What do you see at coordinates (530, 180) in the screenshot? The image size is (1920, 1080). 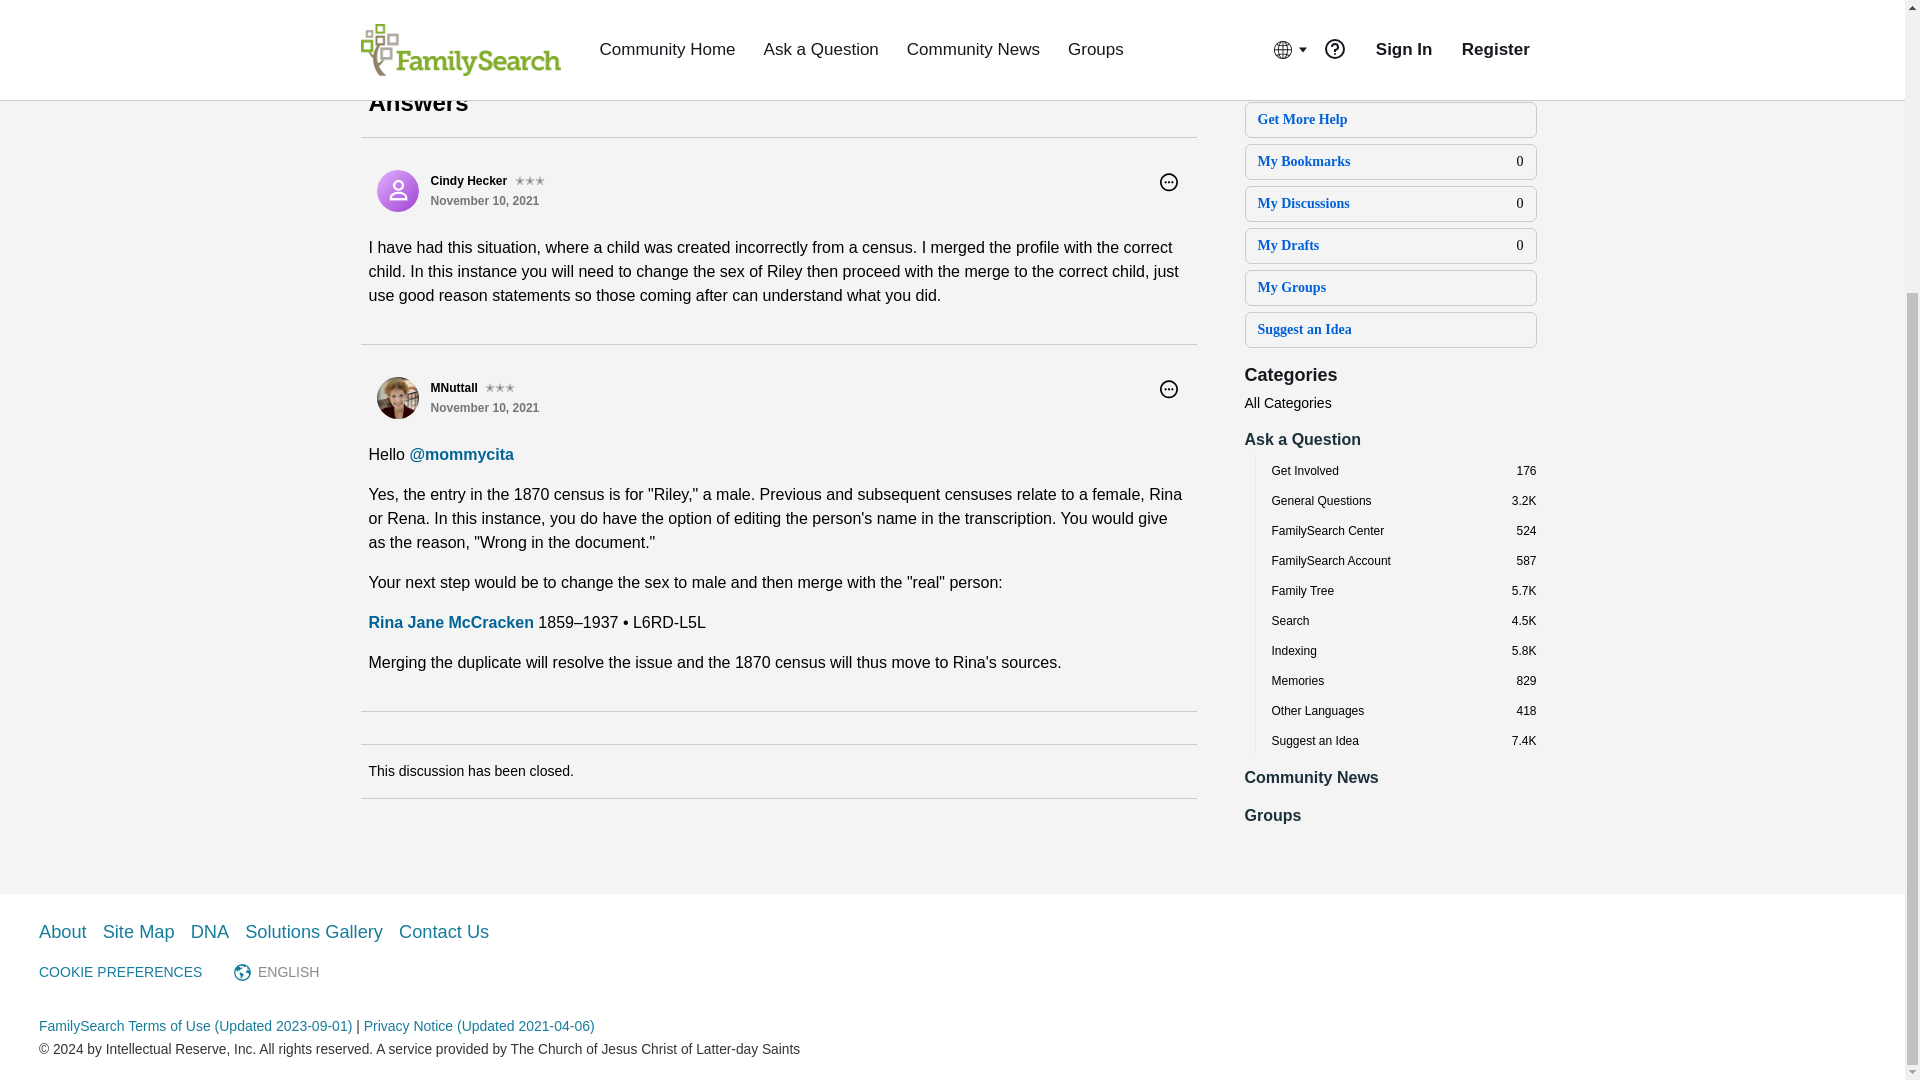 I see `Level 3` at bounding box center [530, 180].